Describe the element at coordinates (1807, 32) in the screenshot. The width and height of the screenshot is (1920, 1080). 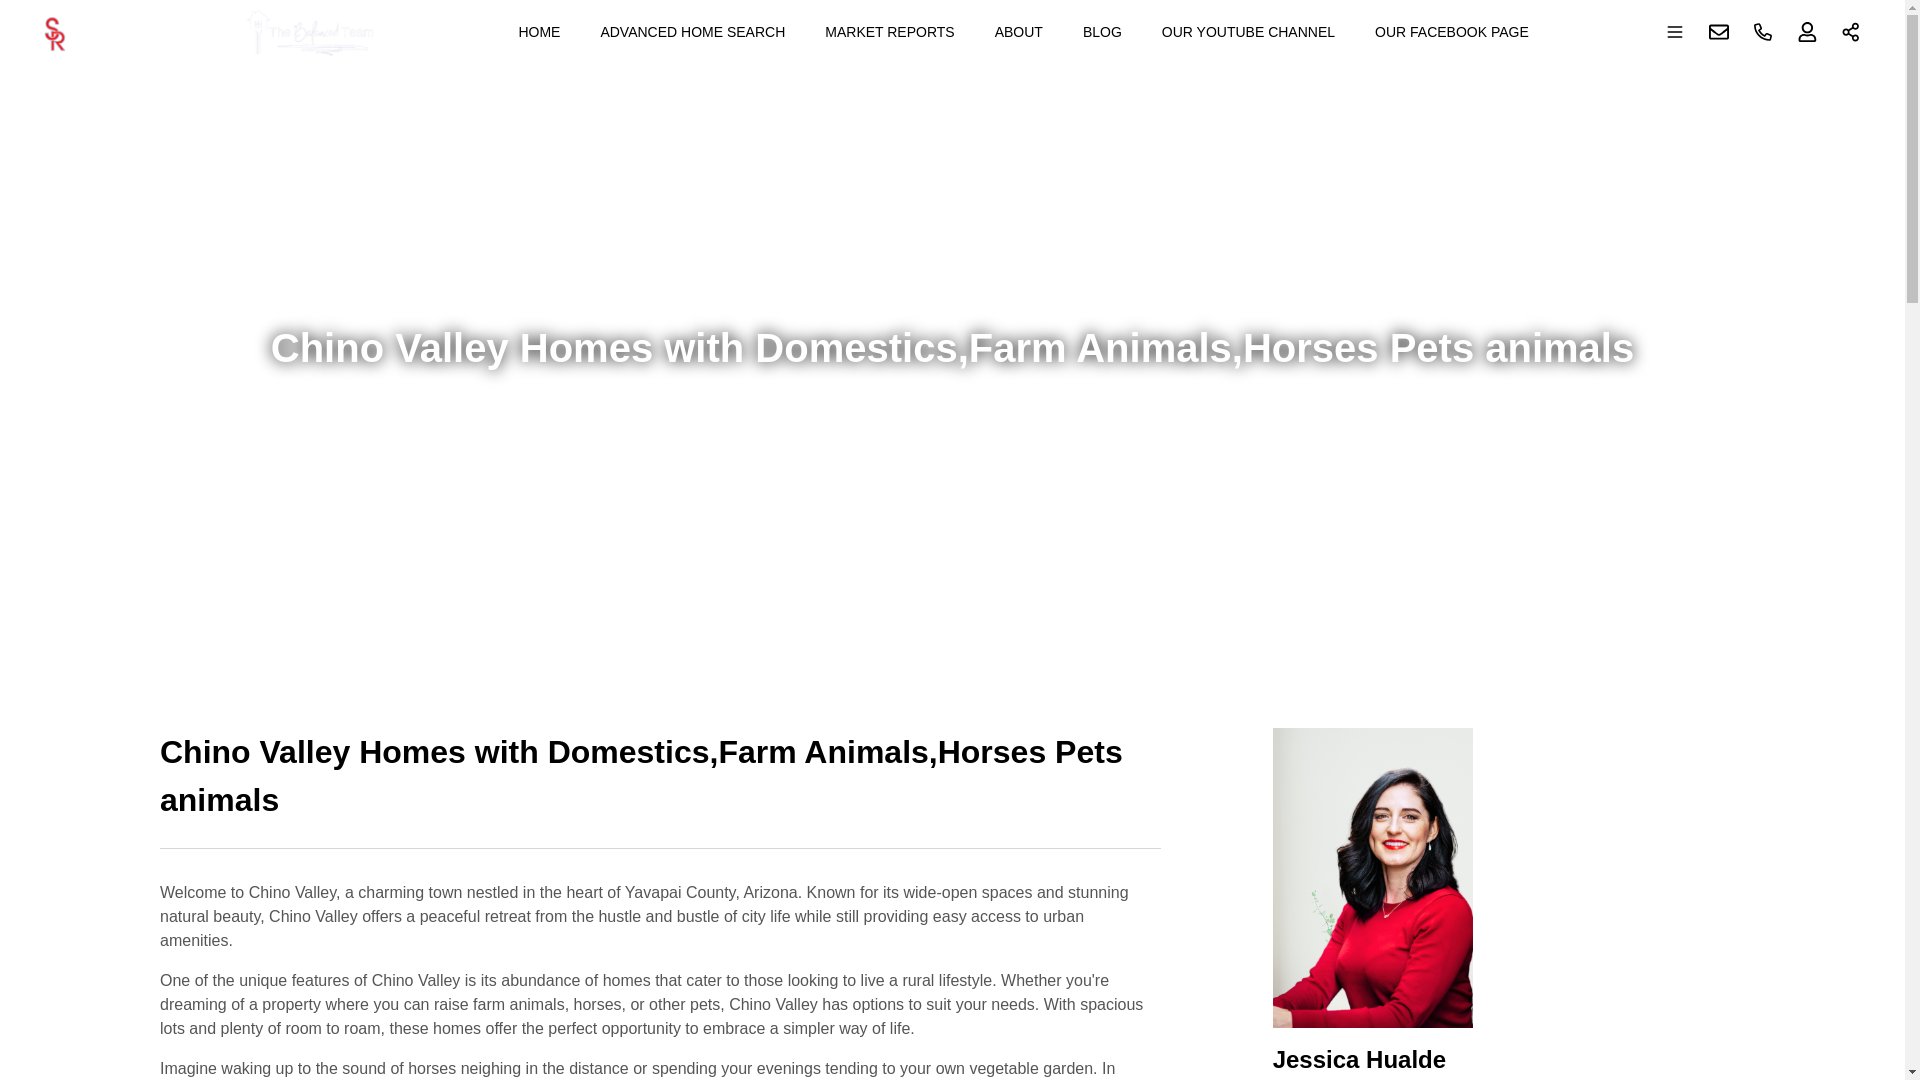
I see `Sign up or Sign in` at that location.